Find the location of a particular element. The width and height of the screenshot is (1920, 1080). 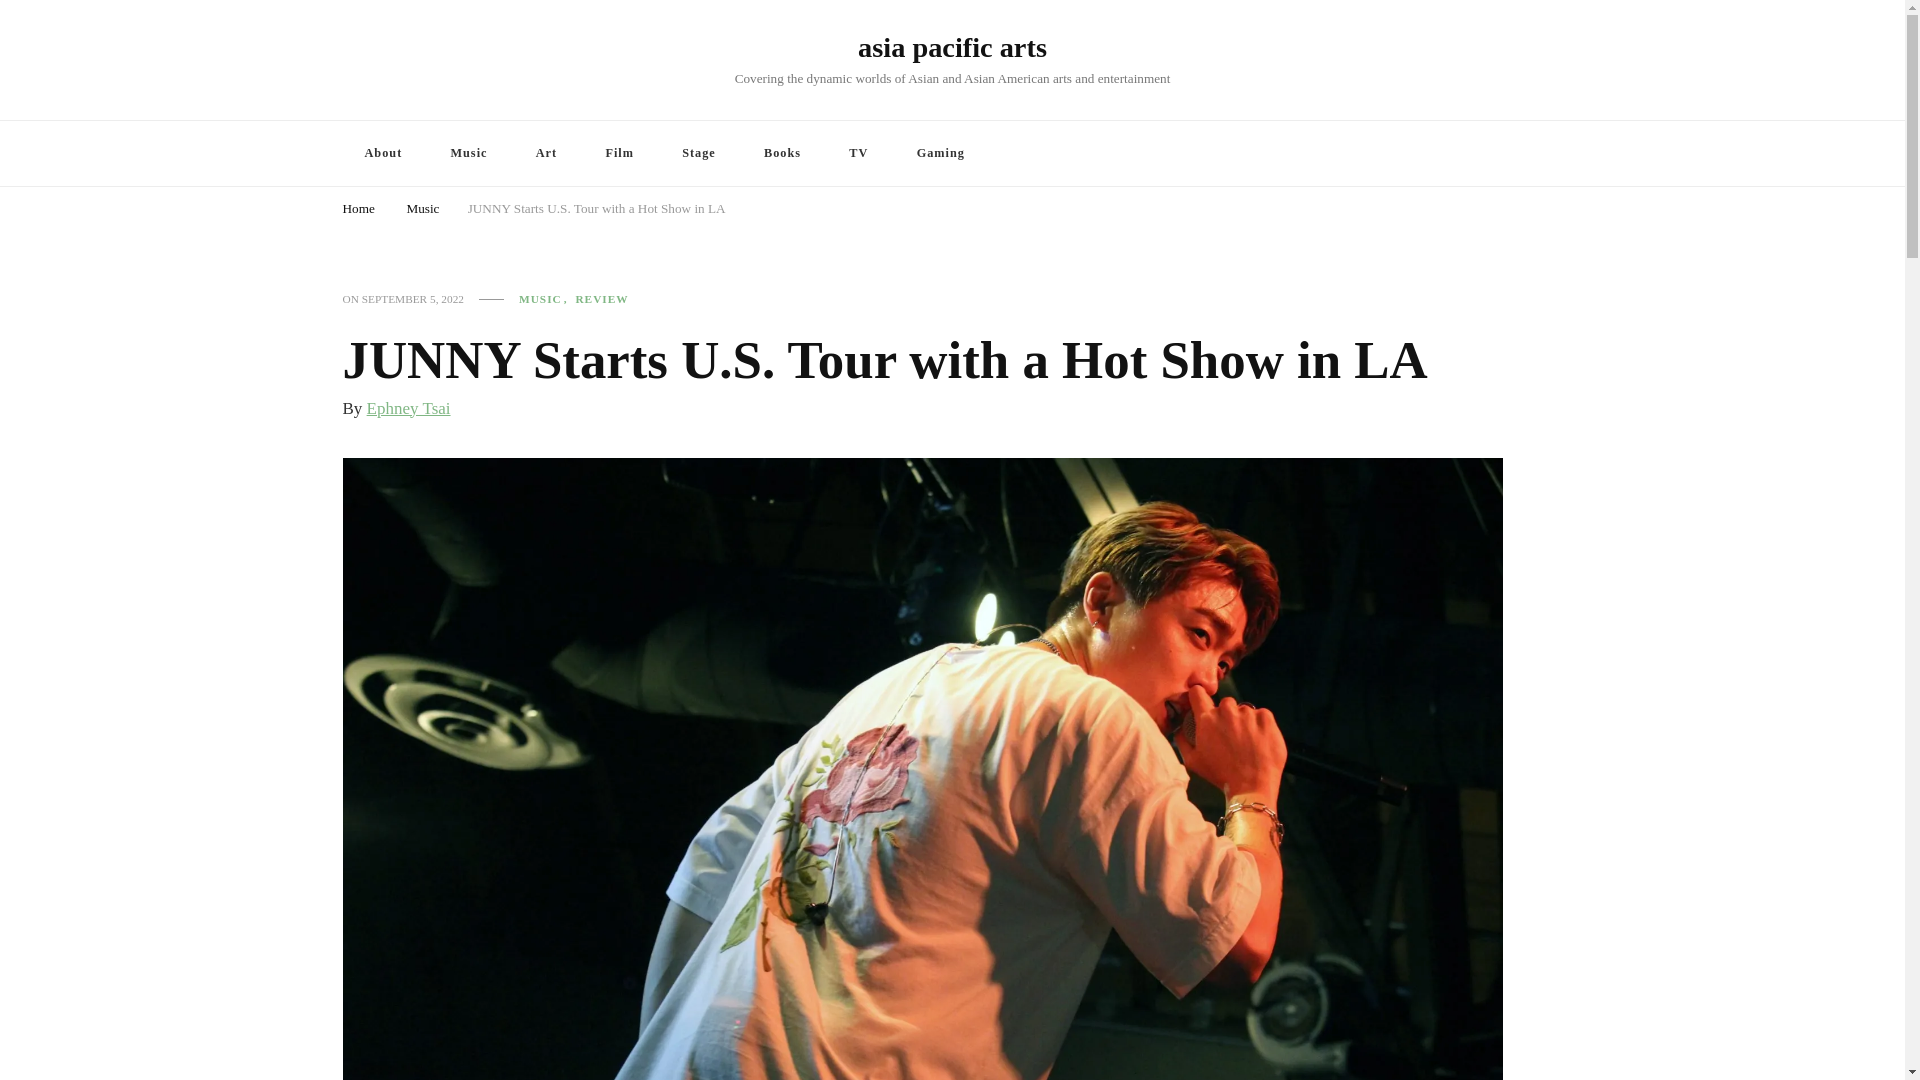

Film is located at coordinates (620, 152).